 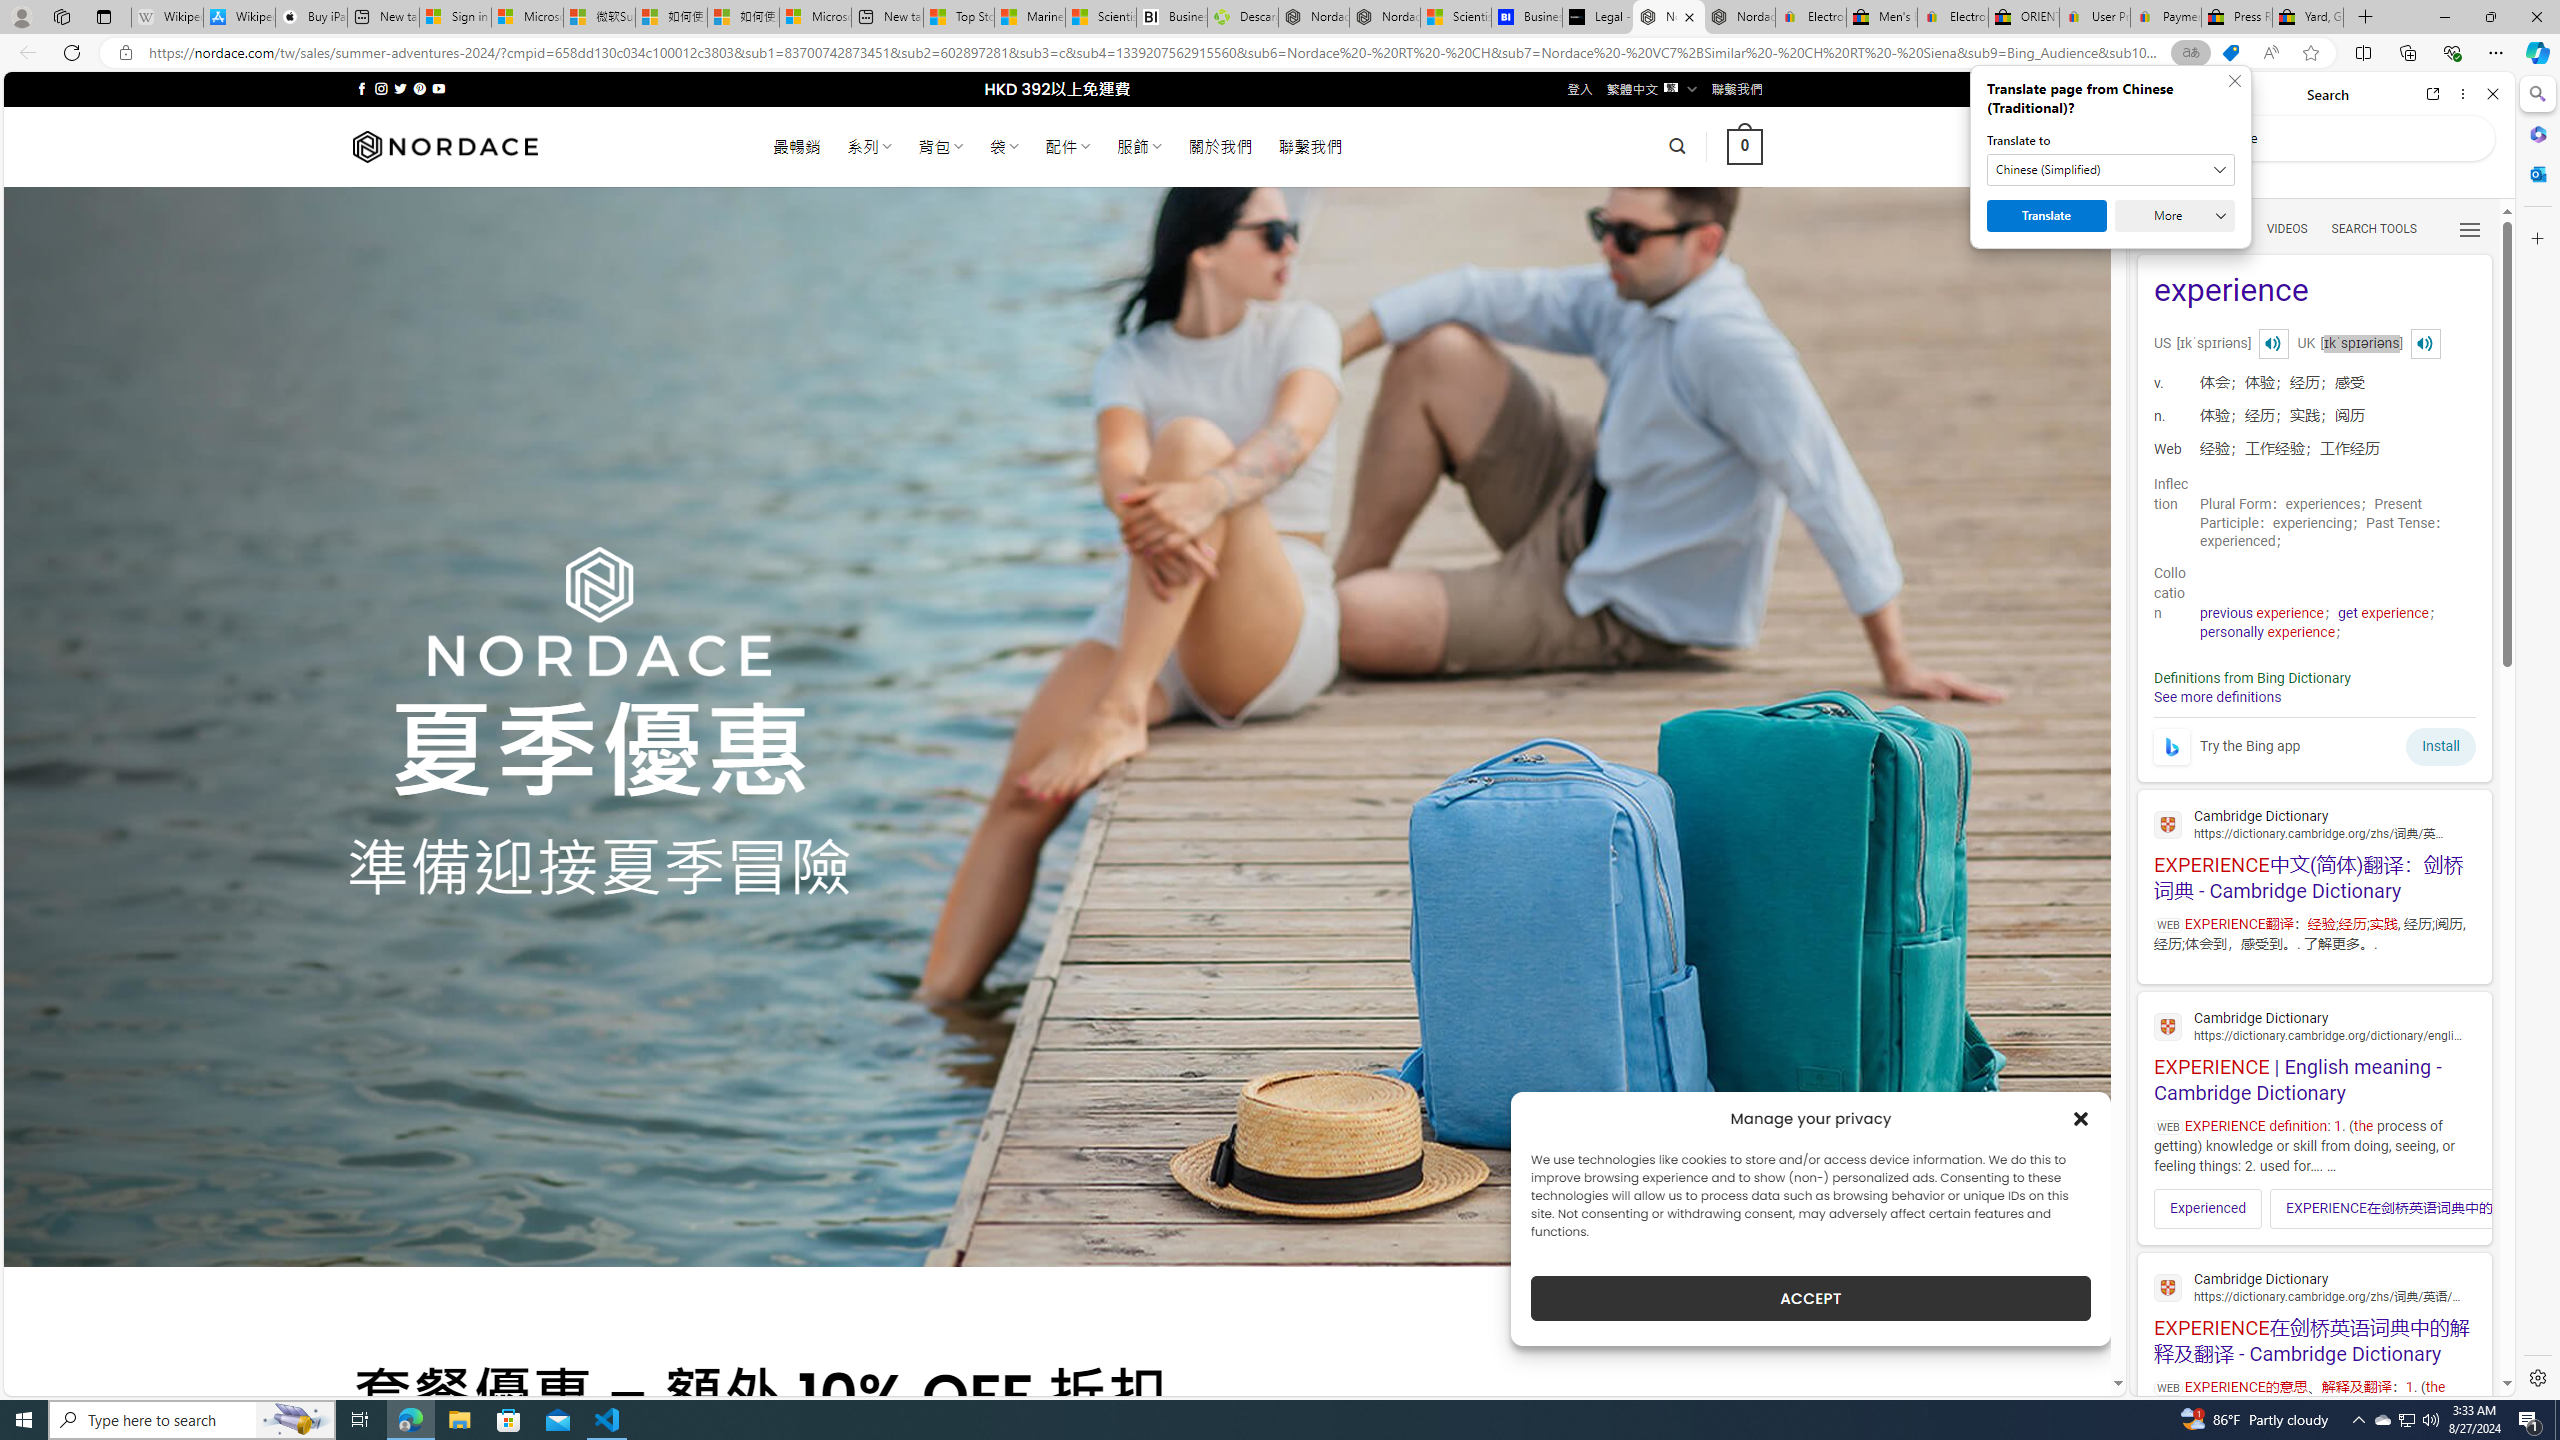 What do you see at coordinates (2374, 229) in the screenshot?
I see `SEARCH TOOLS` at bounding box center [2374, 229].